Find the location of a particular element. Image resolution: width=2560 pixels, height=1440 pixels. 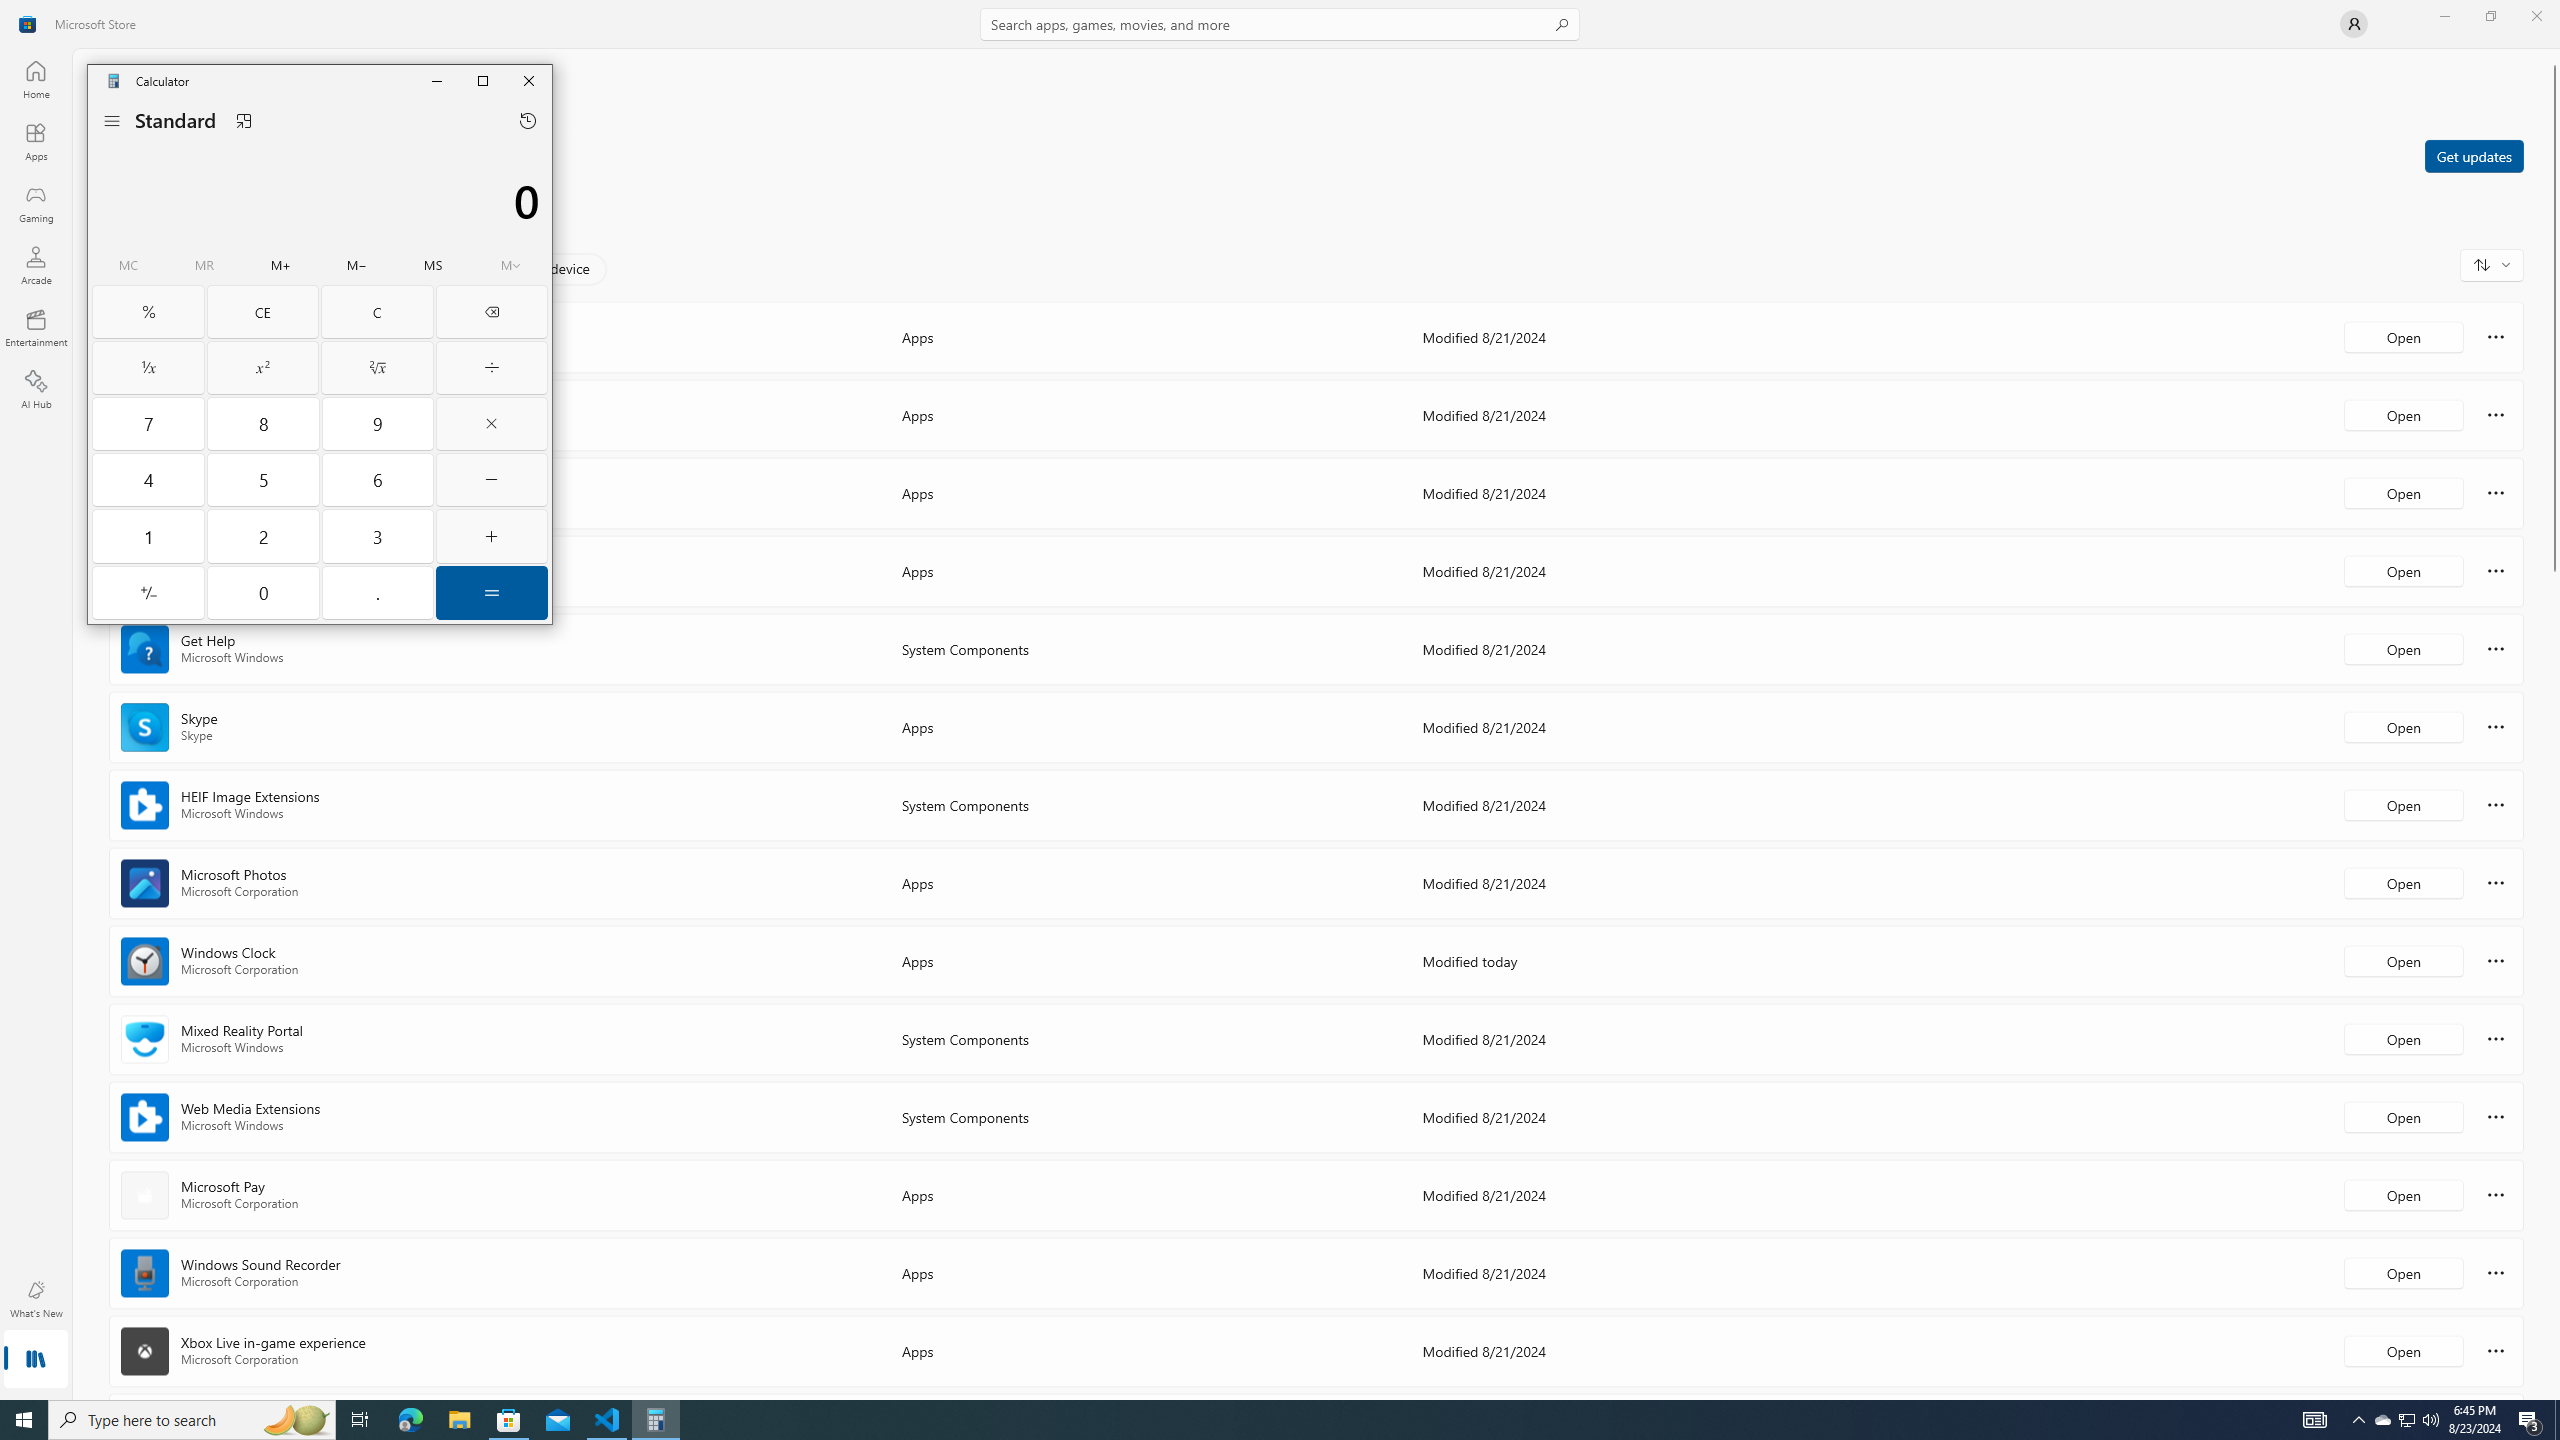

Vertical is located at coordinates (410, 1420).